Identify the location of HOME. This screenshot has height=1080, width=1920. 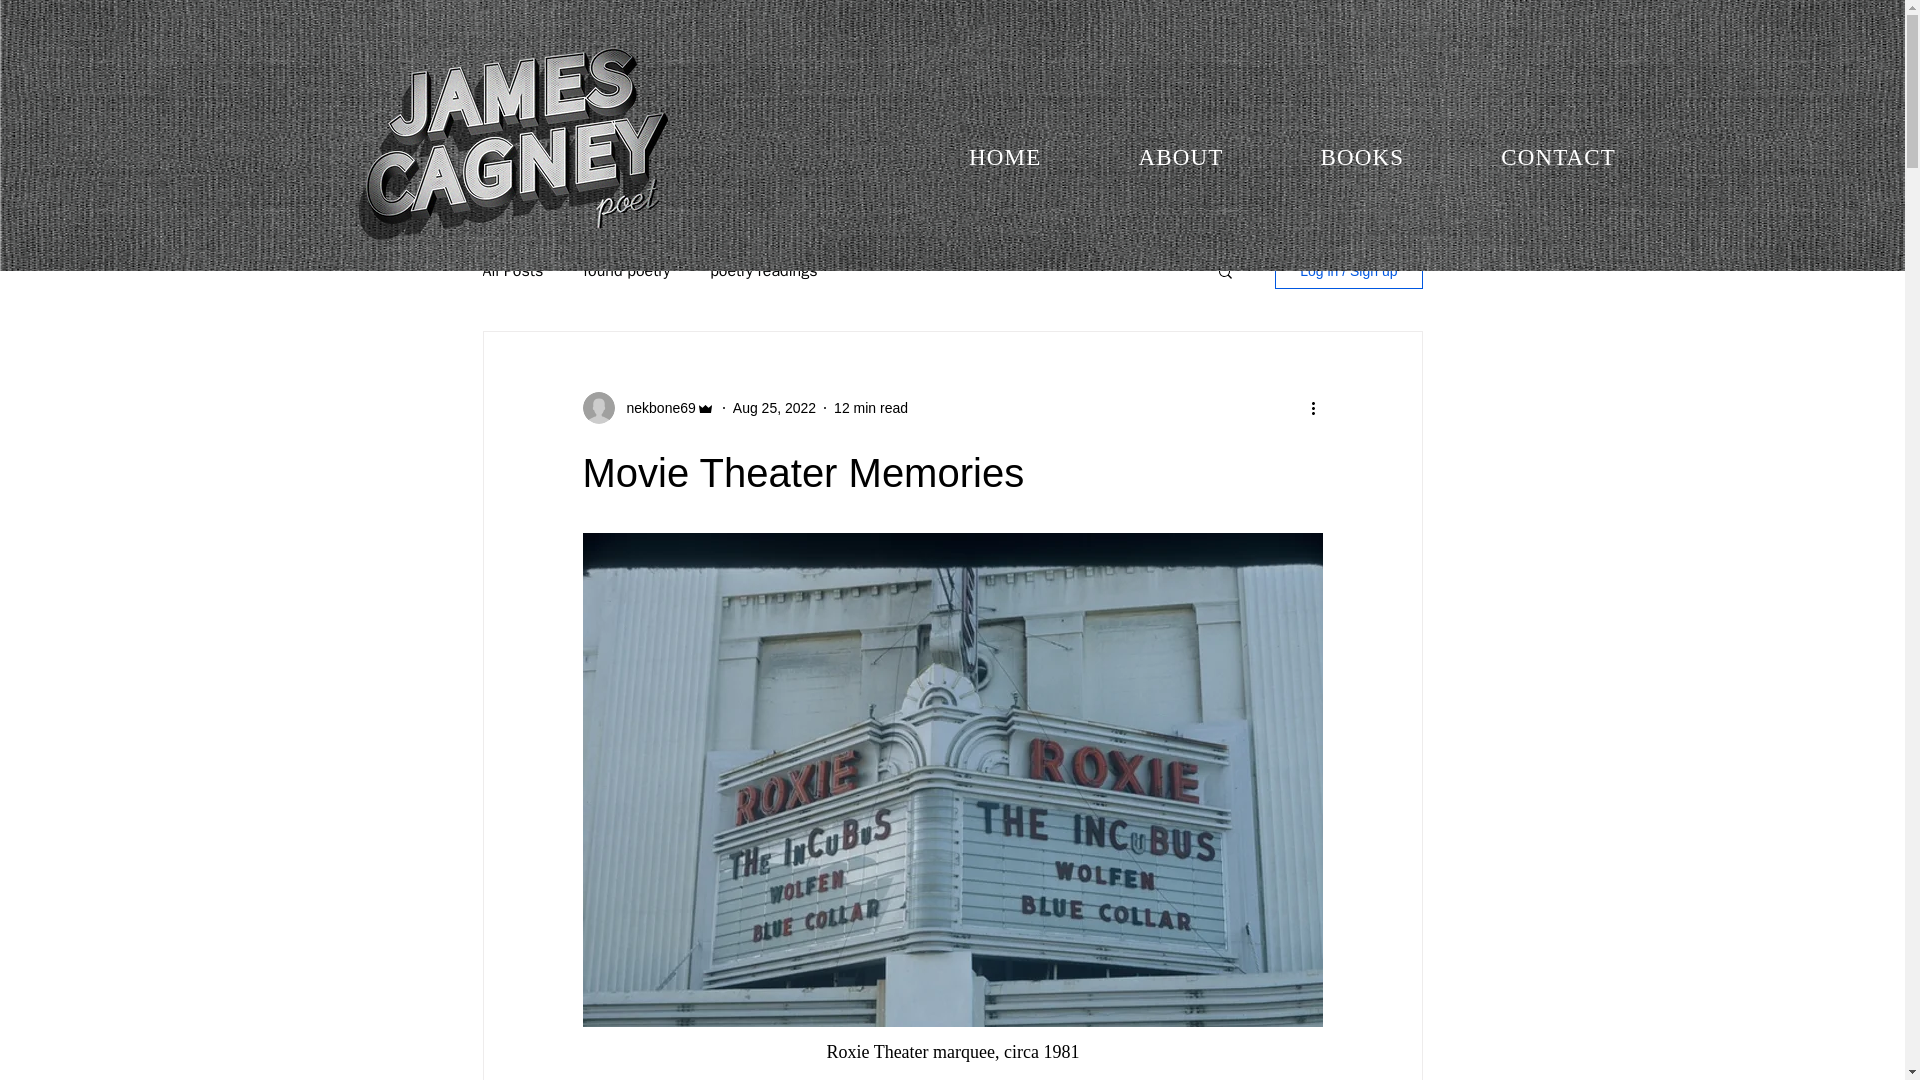
(1004, 158).